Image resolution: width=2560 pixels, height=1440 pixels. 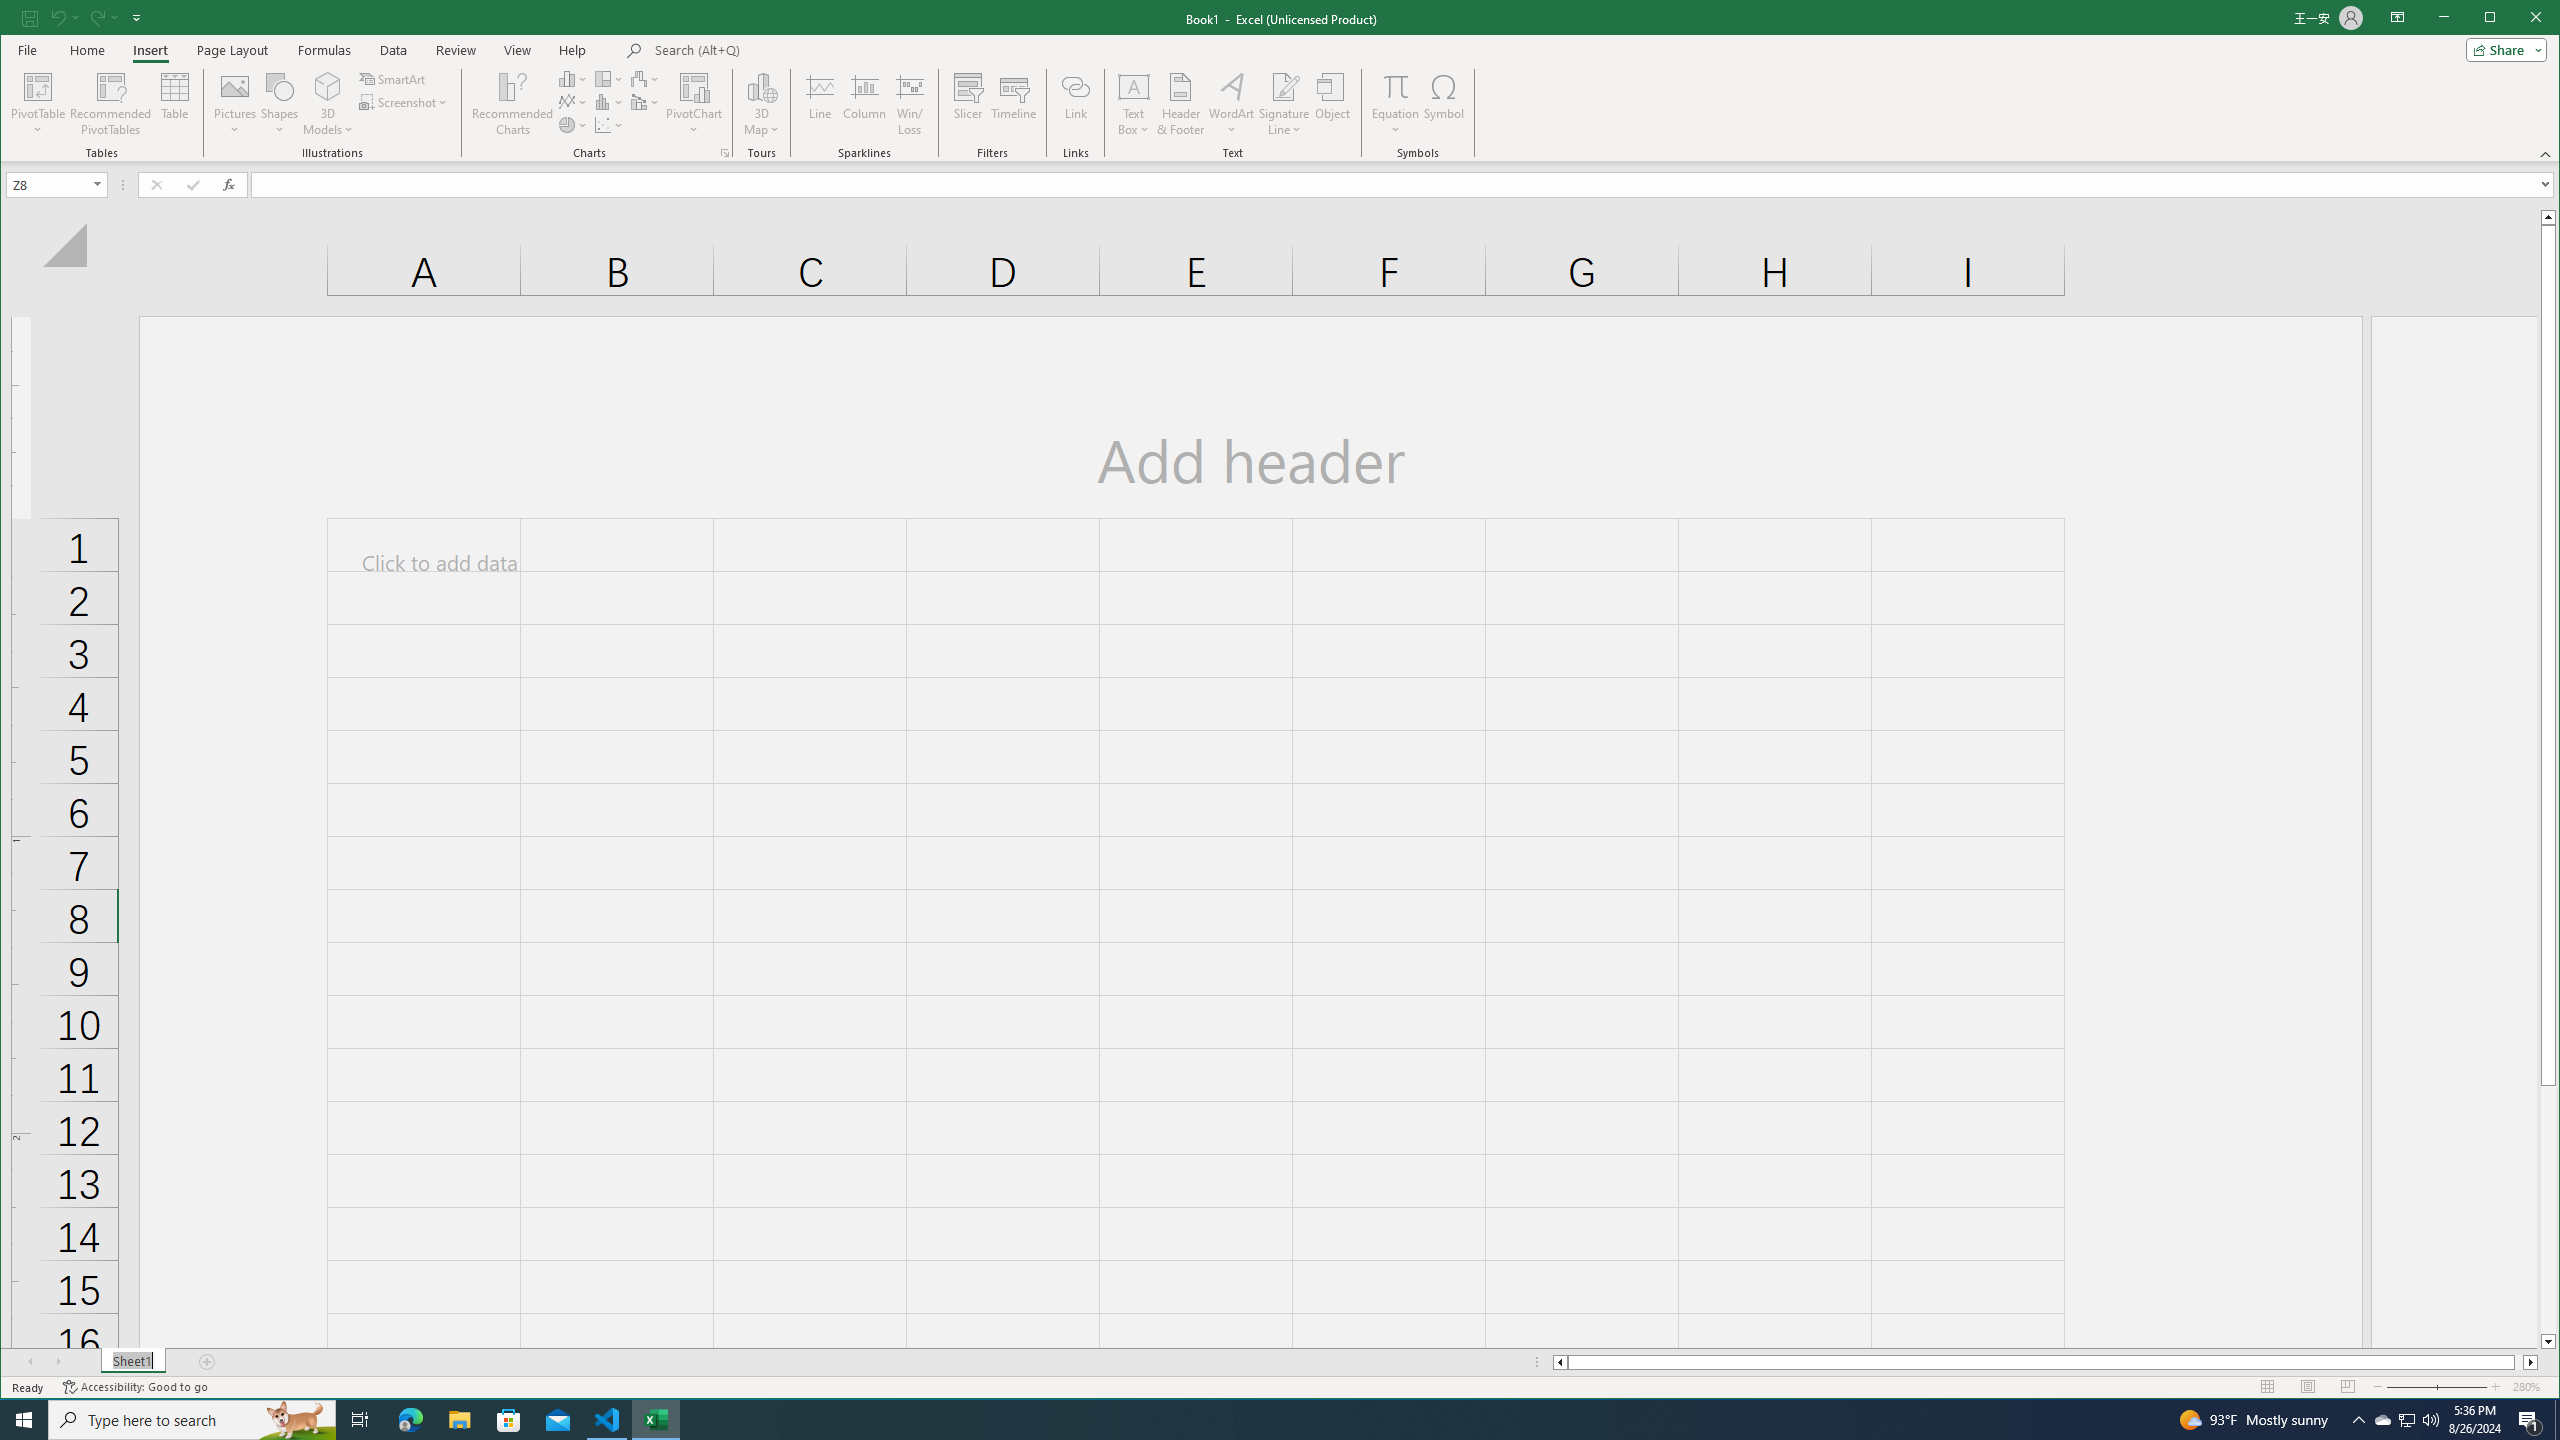 I want to click on Object..., so click(x=1332, y=104).